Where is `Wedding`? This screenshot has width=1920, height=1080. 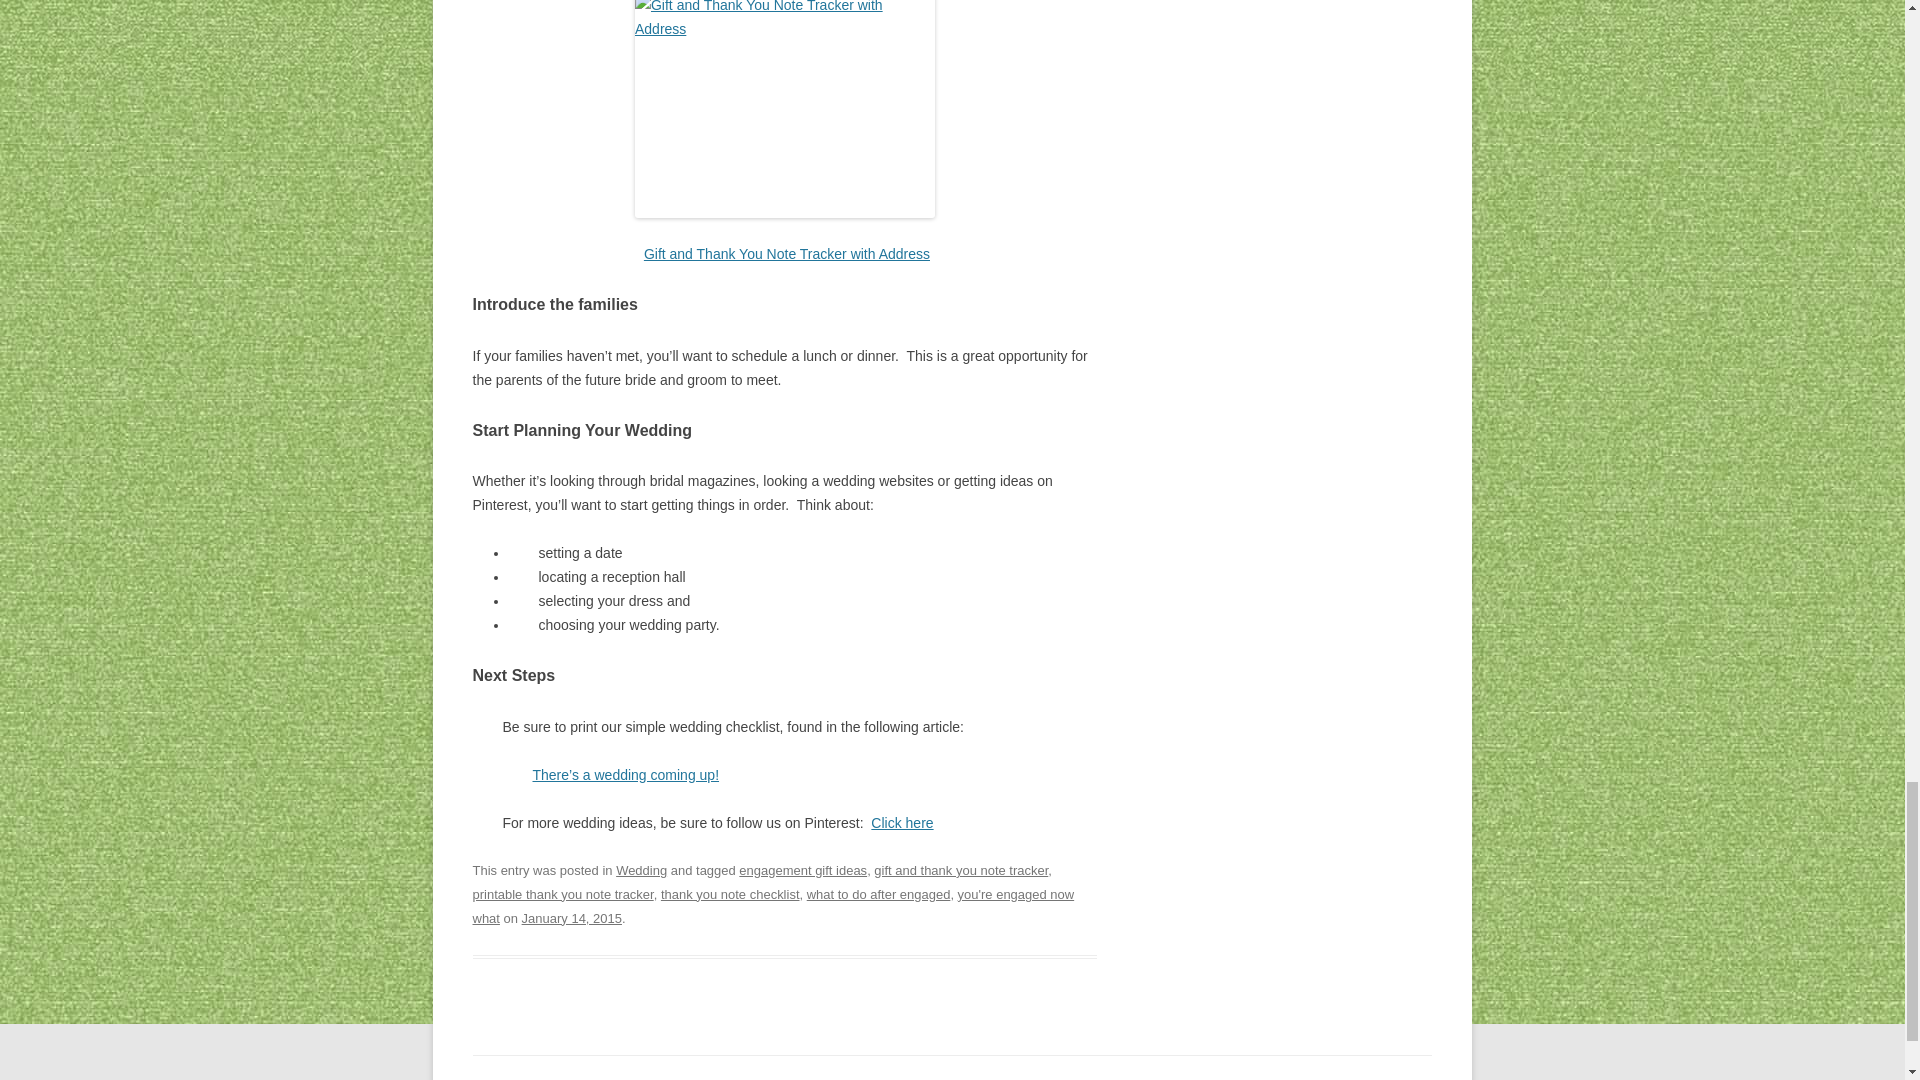
Wedding is located at coordinates (641, 870).